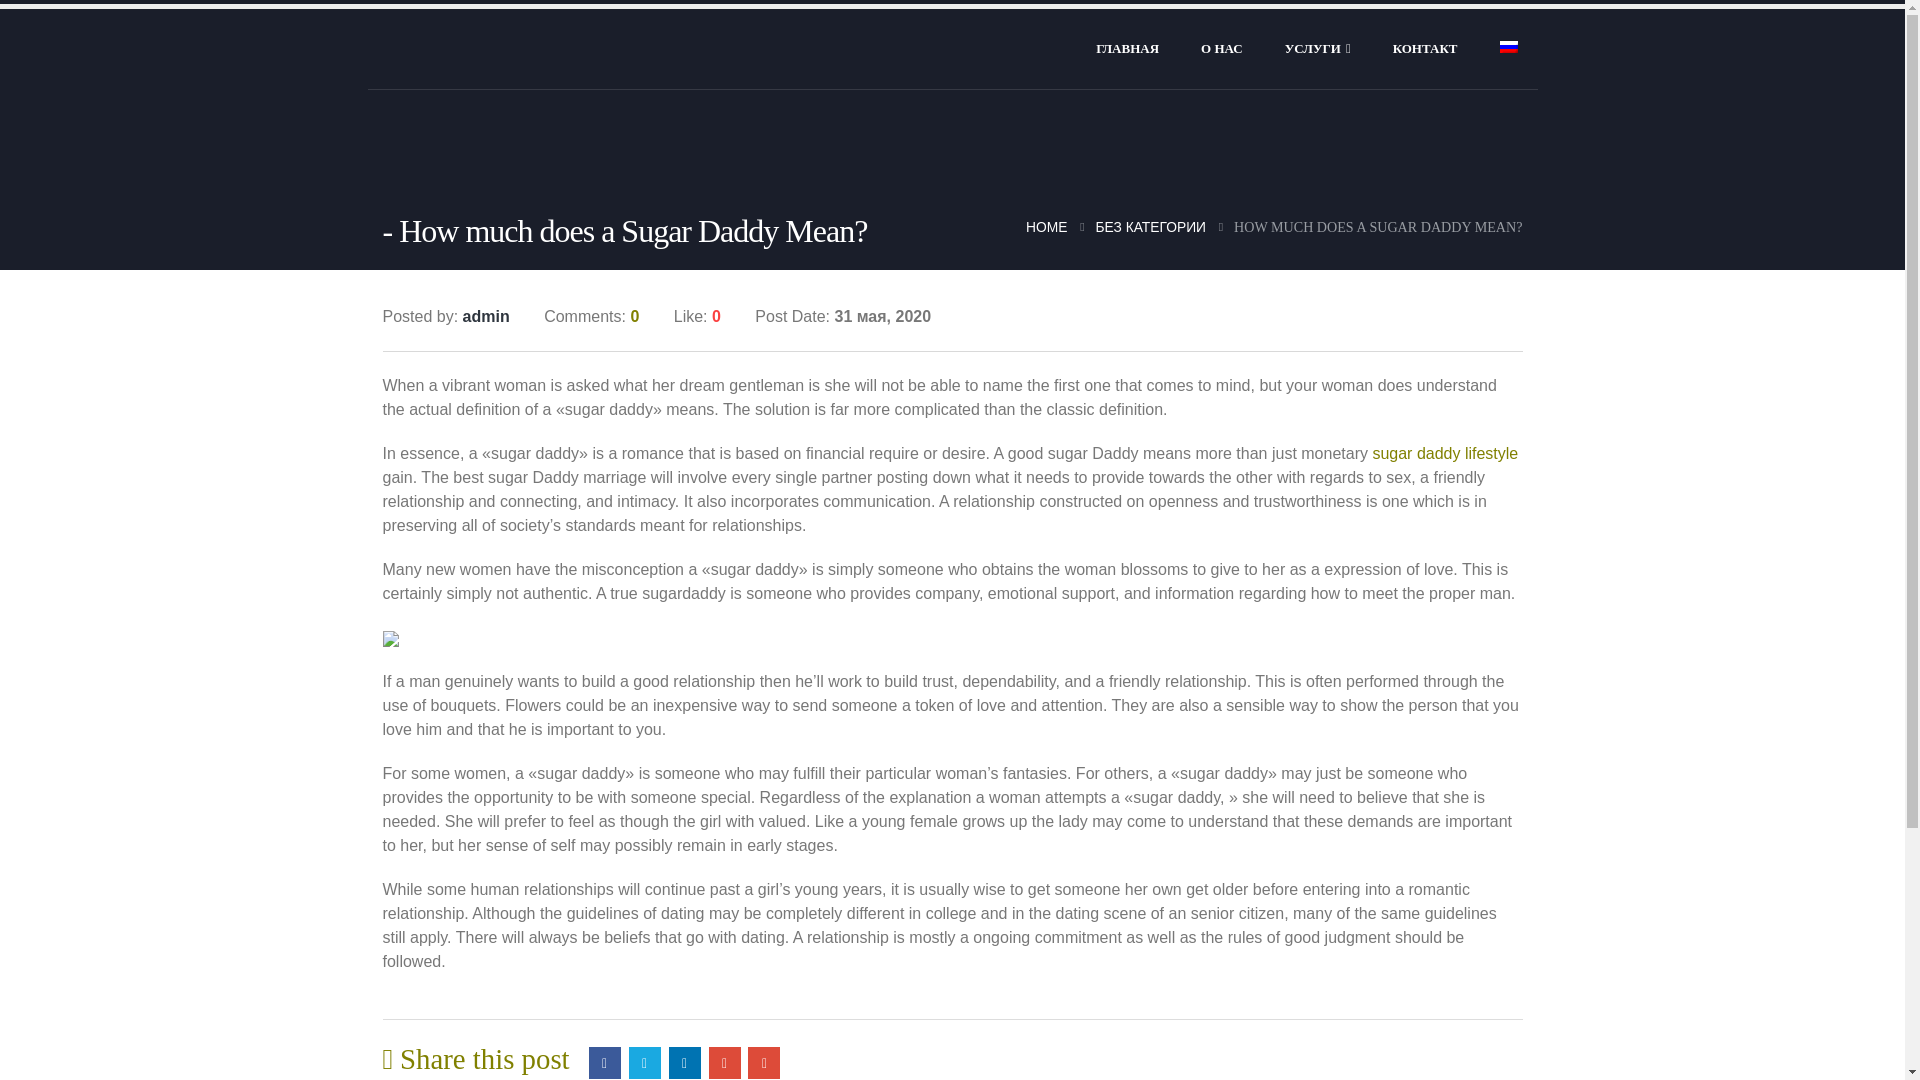 Image resolution: width=1920 pixels, height=1080 pixels. What do you see at coordinates (1445, 453) in the screenshot?
I see `sugar daddy lifestyle` at bounding box center [1445, 453].